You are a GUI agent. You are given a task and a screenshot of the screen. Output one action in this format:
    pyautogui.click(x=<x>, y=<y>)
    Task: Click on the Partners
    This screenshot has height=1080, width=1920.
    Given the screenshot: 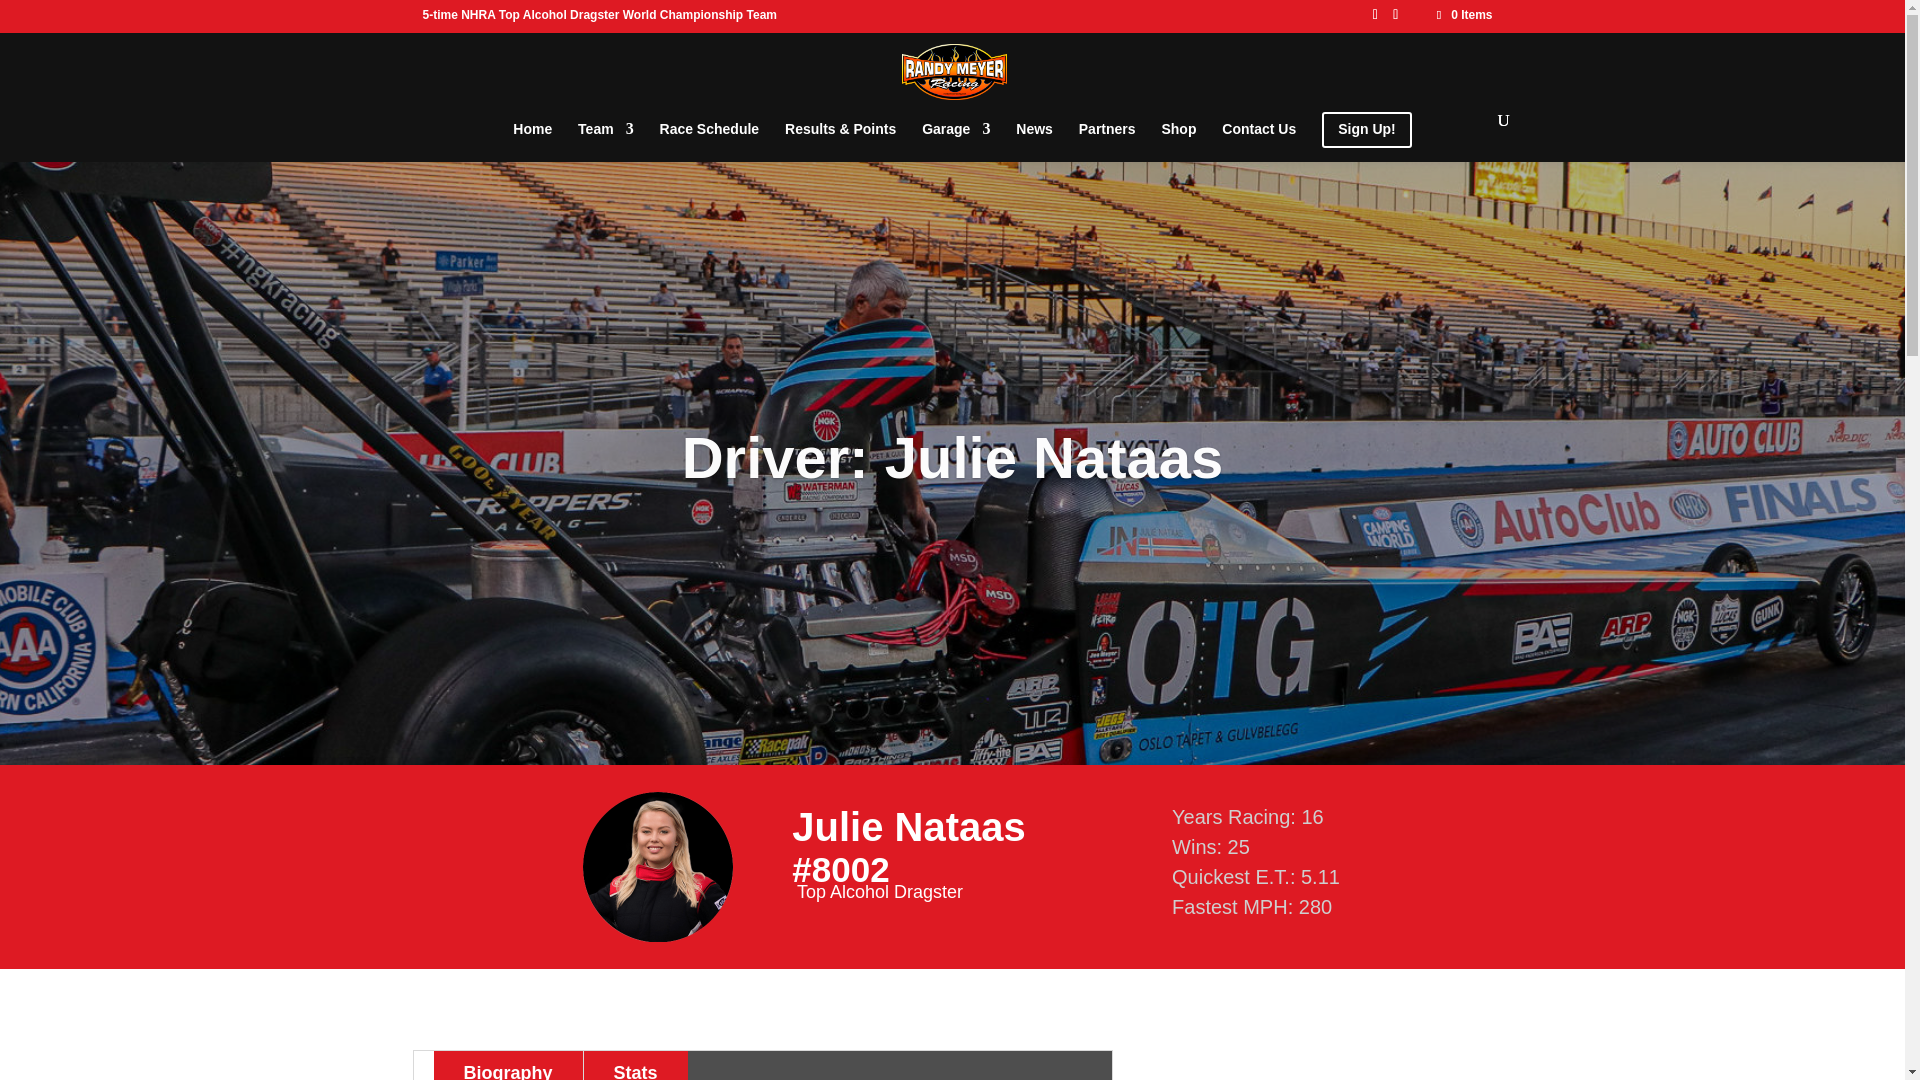 What is the action you would take?
    pyautogui.click(x=1108, y=136)
    